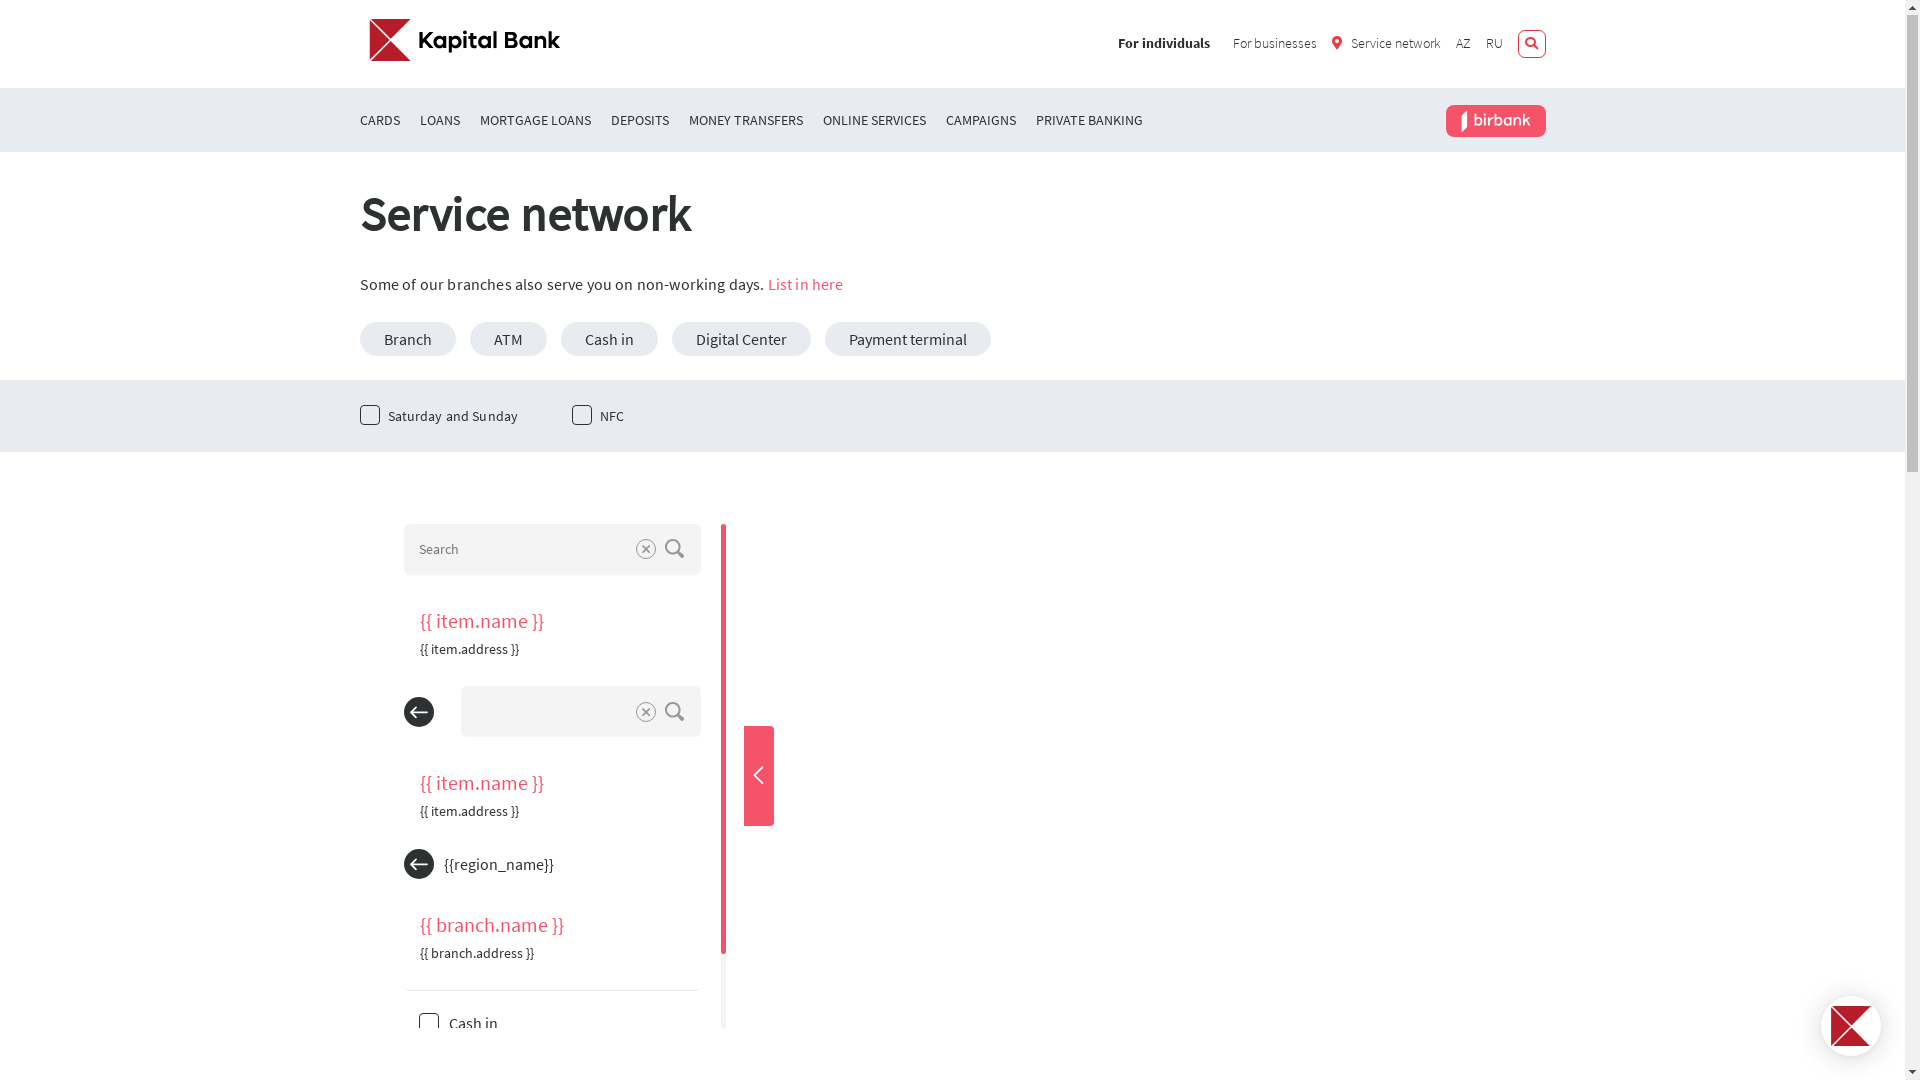 This screenshot has width=1920, height=1080. I want to click on MORTGAGE LOANS, so click(536, 122).